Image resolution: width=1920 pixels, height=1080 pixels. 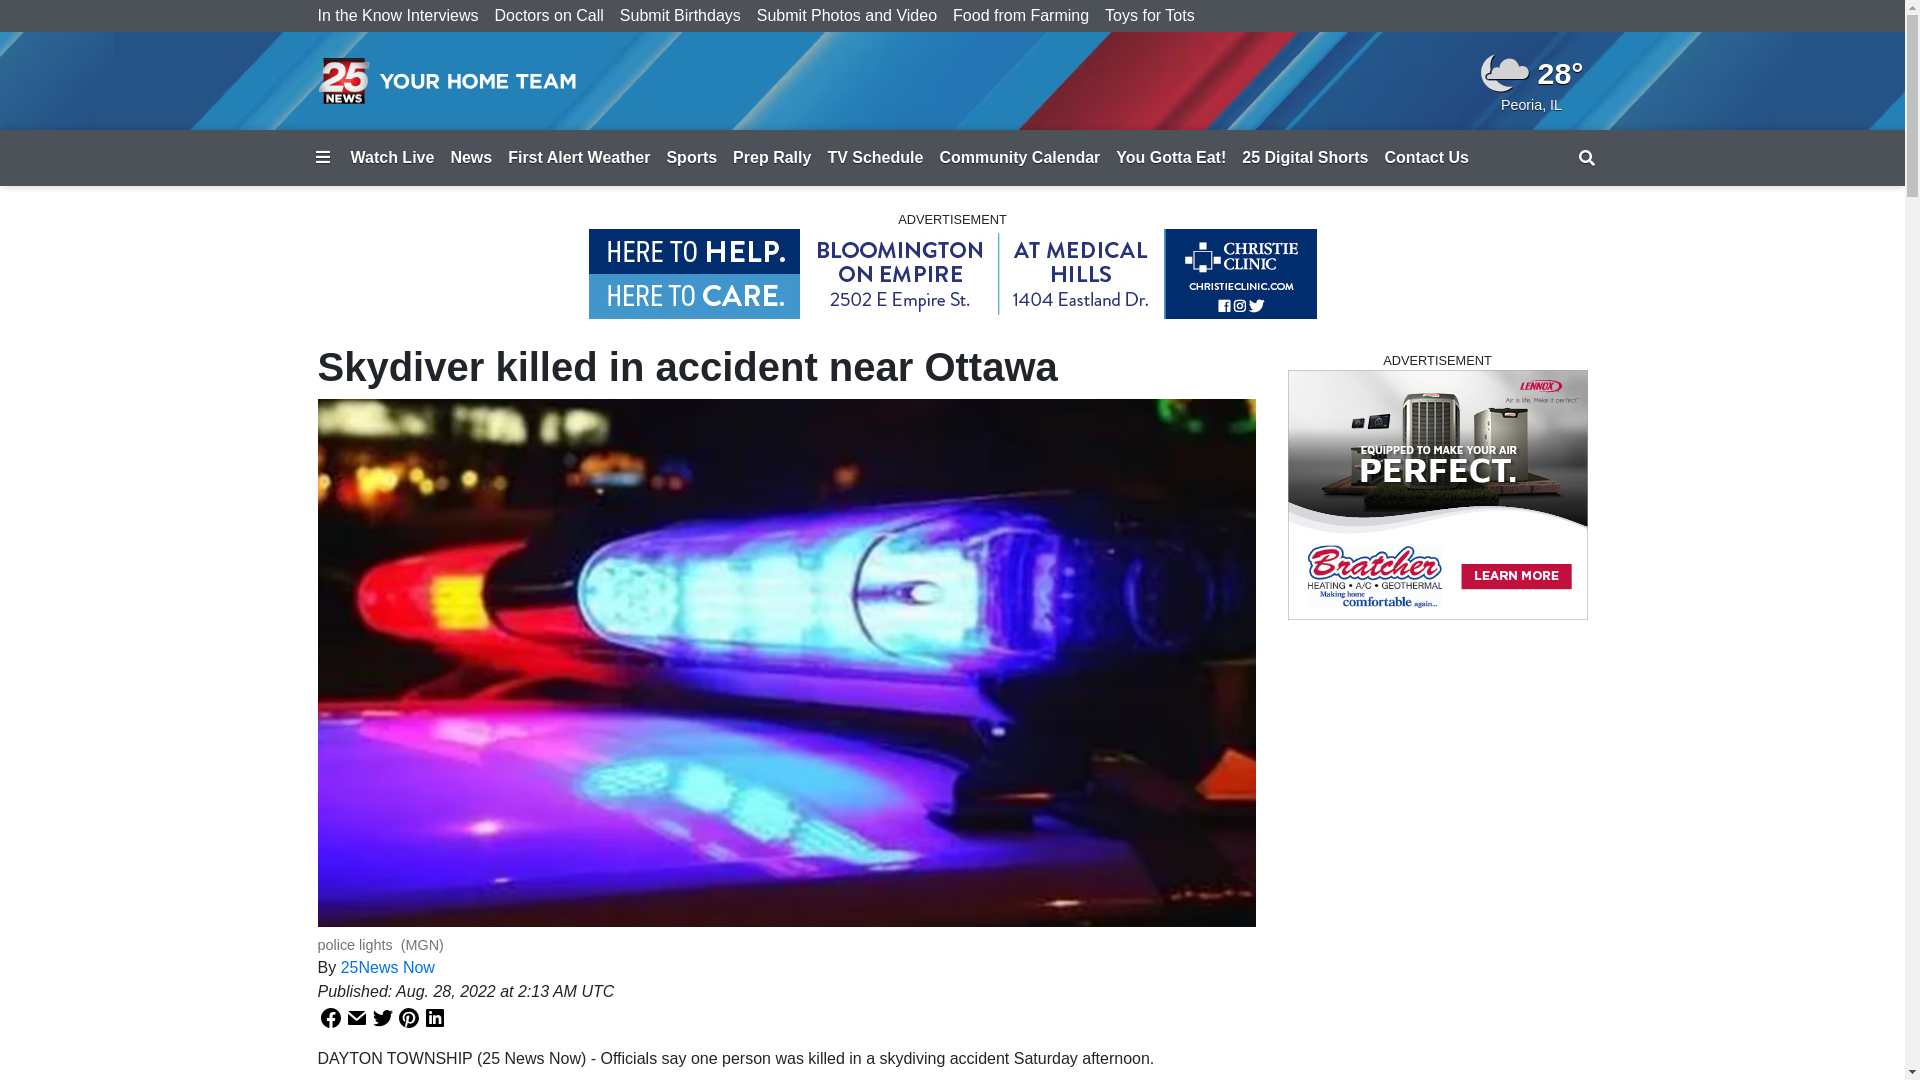 What do you see at coordinates (847, 16) in the screenshot?
I see `Submit Photos and Video` at bounding box center [847, 16].